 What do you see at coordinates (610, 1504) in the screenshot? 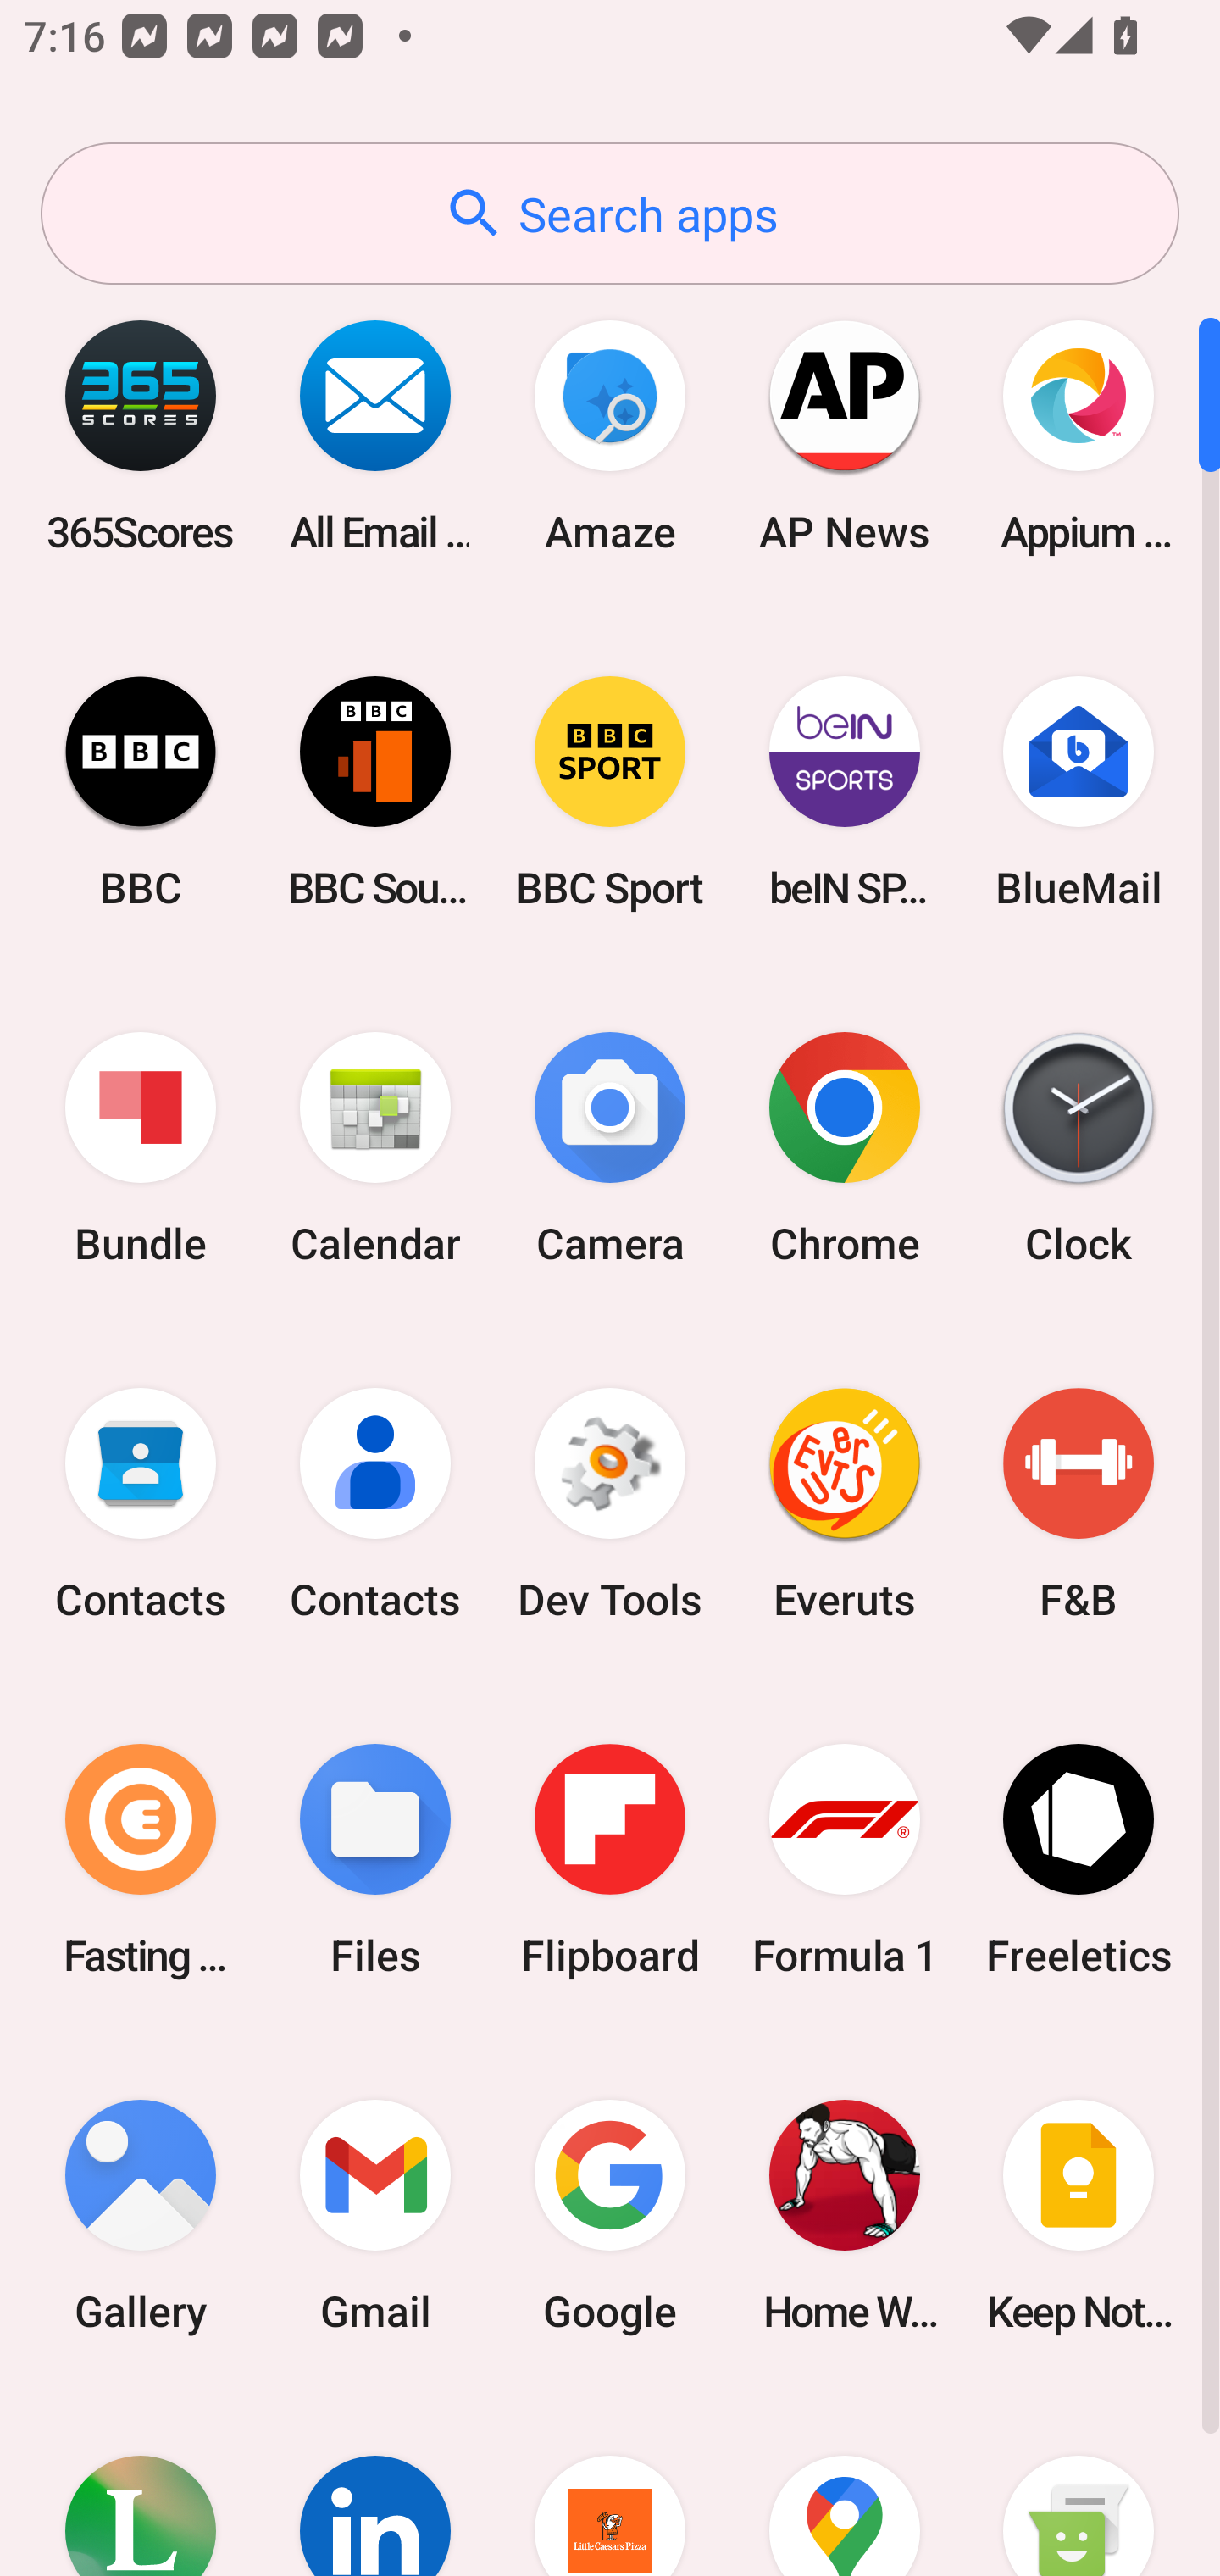
I see `Dev Tools` at bounding box center [610, 1504].